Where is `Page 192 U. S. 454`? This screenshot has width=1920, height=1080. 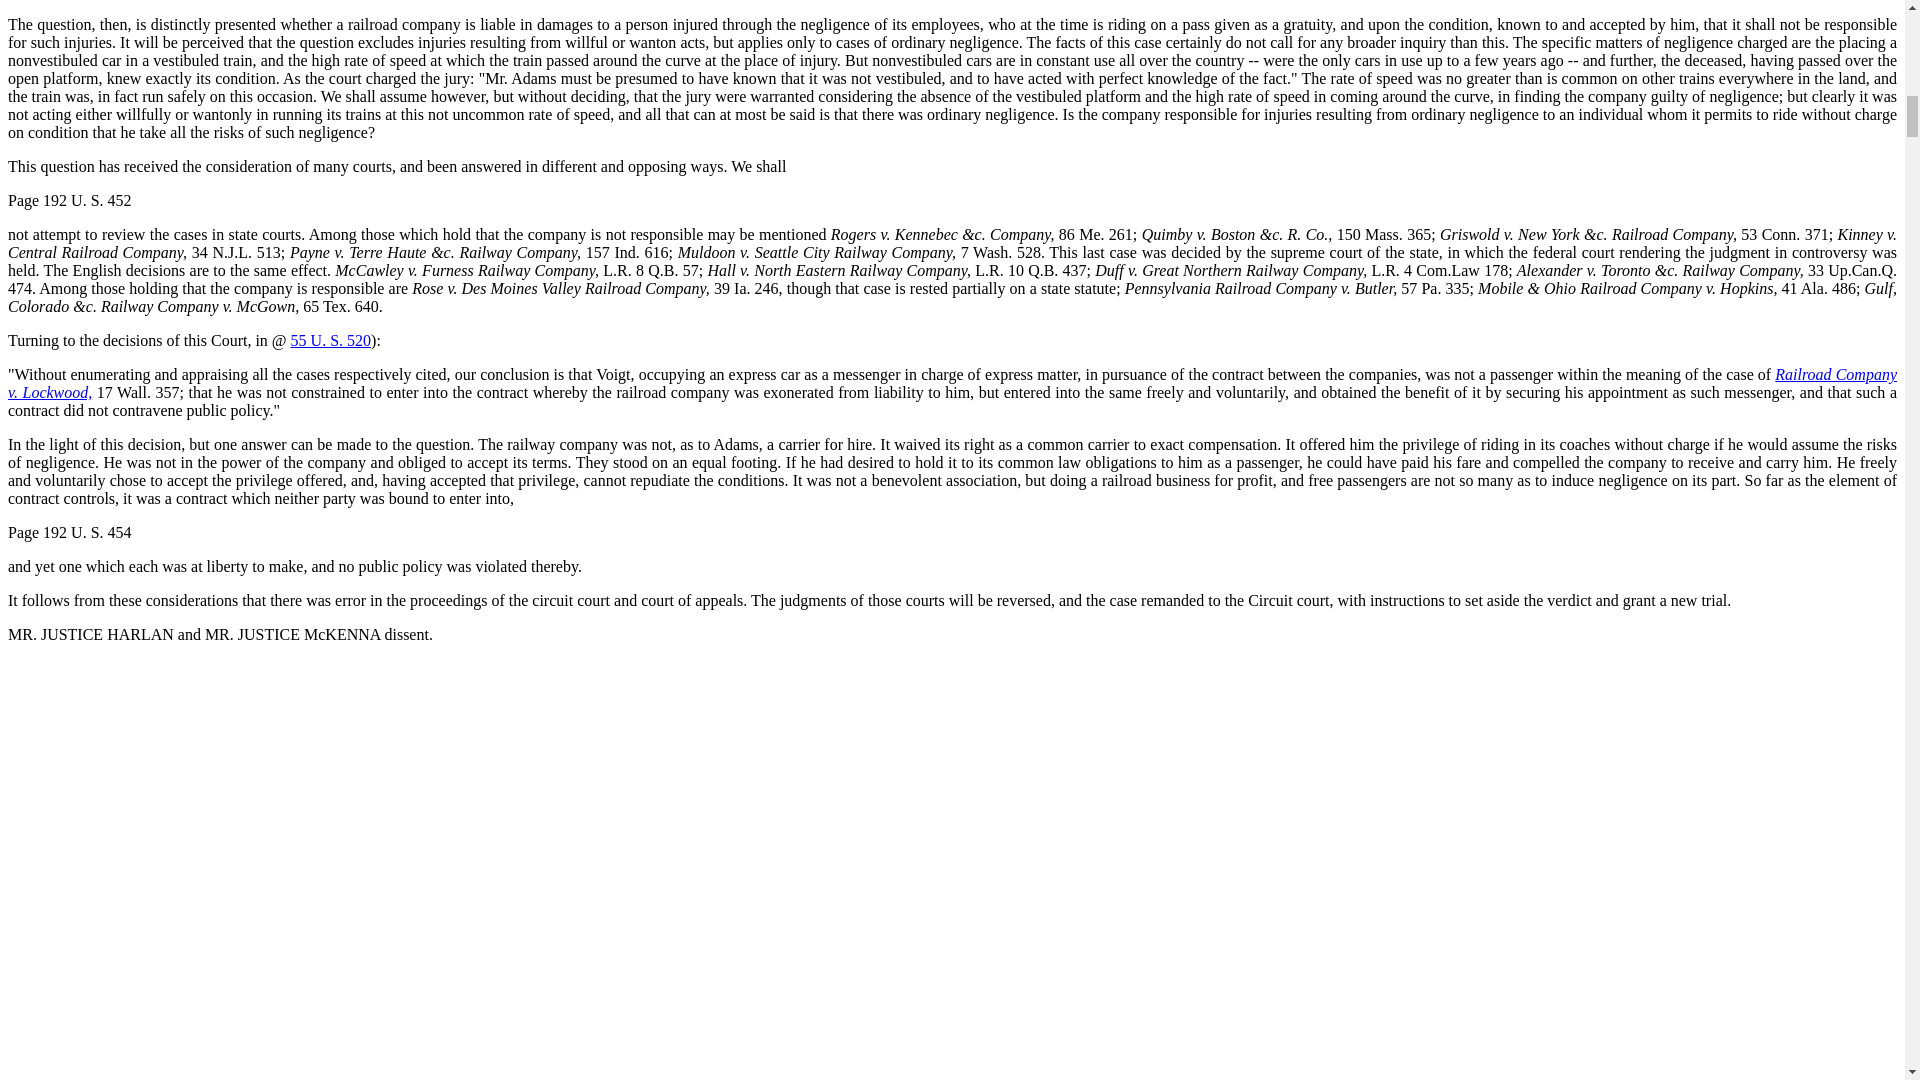 Page 192 U. S. 454 is located at coordinates (70, 532).